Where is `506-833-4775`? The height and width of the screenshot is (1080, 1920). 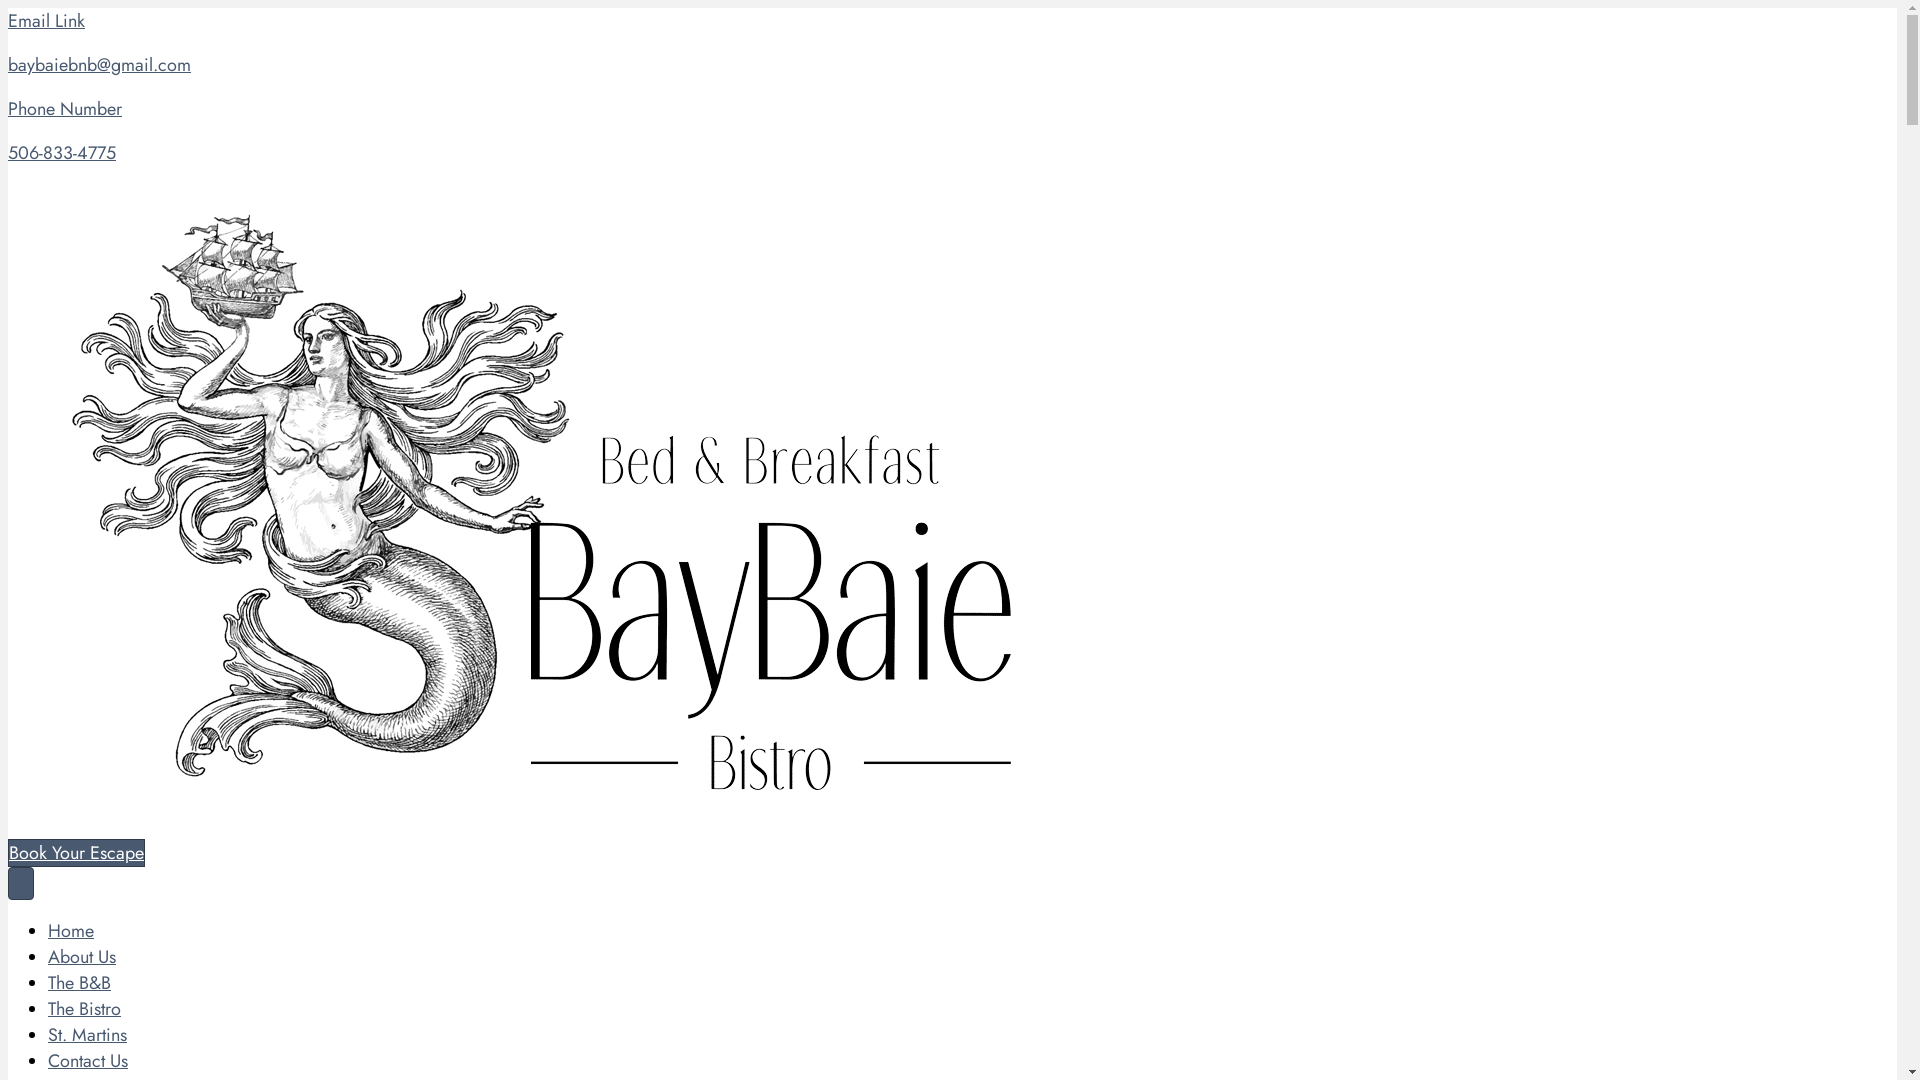 506-833-4775 is located at coordinates (62, 153).